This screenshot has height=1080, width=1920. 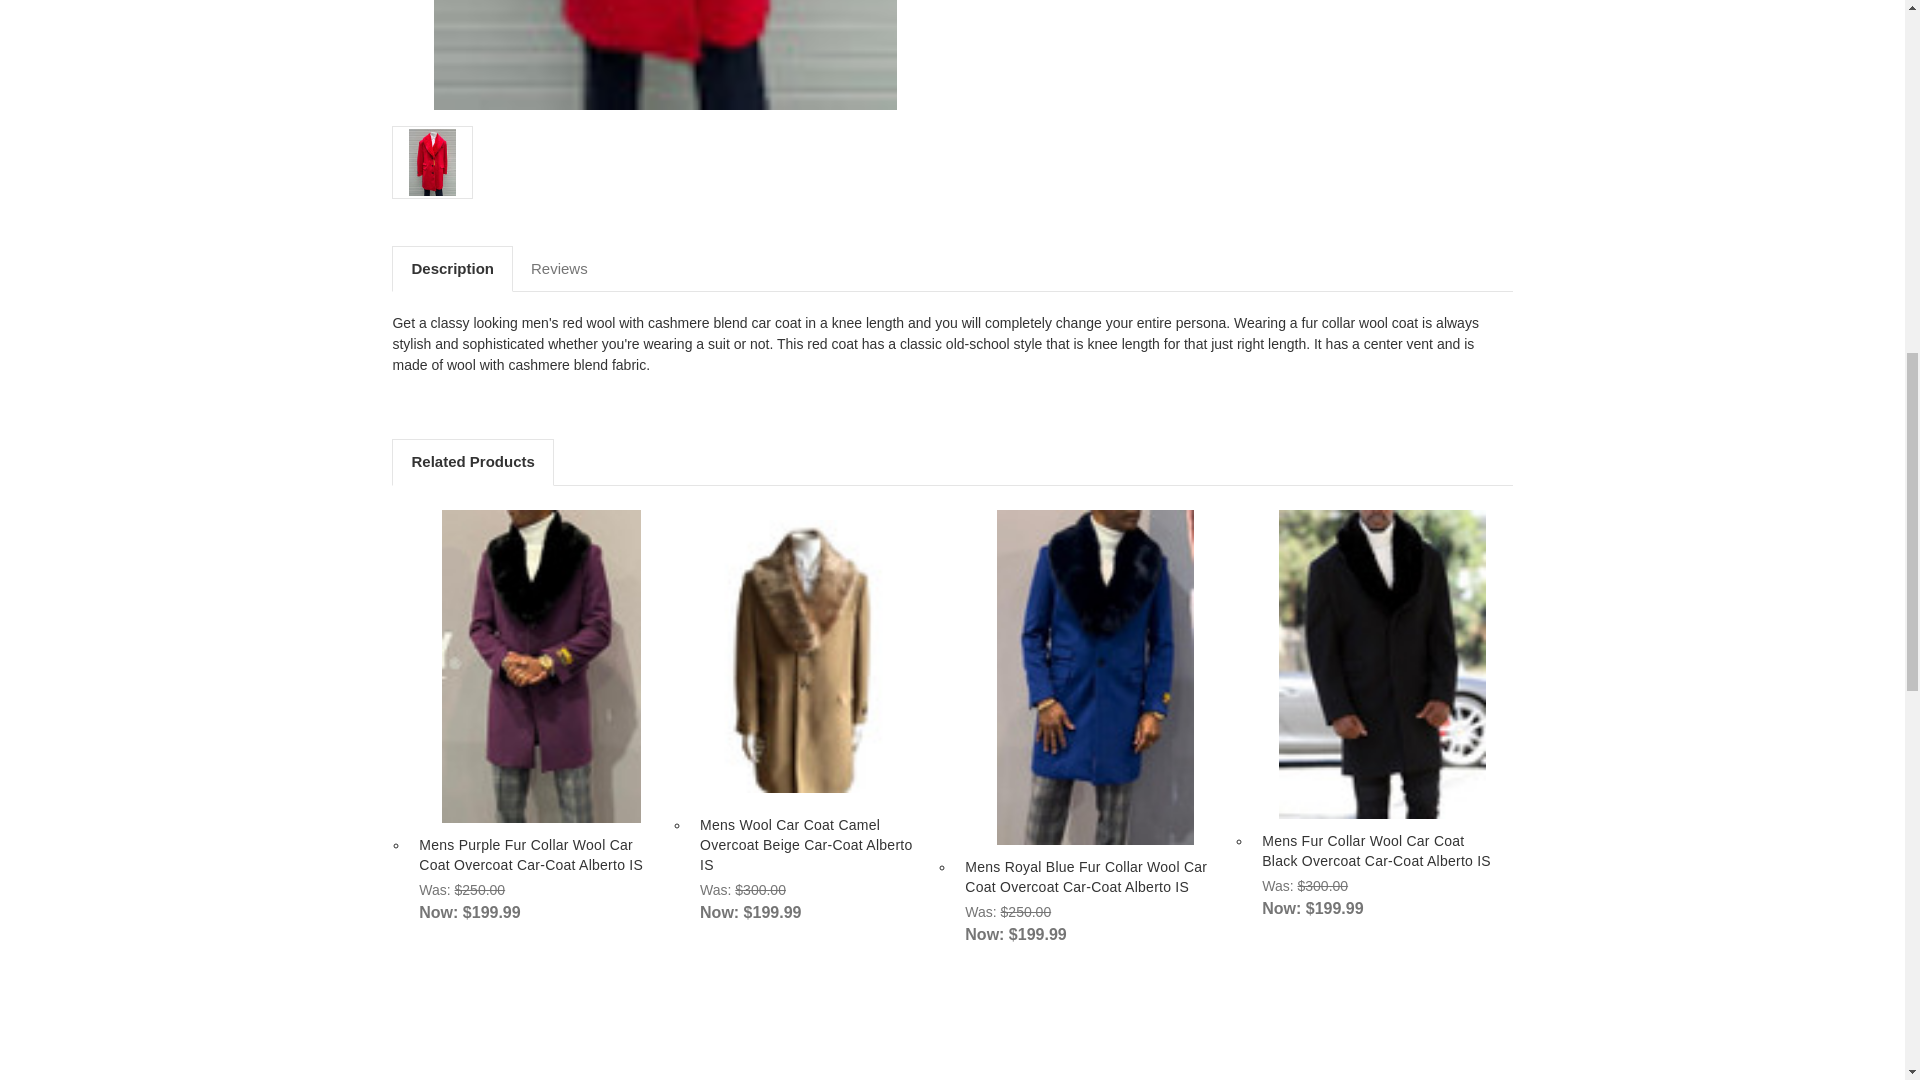 What do you see at coordinates (1115, 8) in the screenshot?
I see `Pinterest` at bounding box center [1115, 8].